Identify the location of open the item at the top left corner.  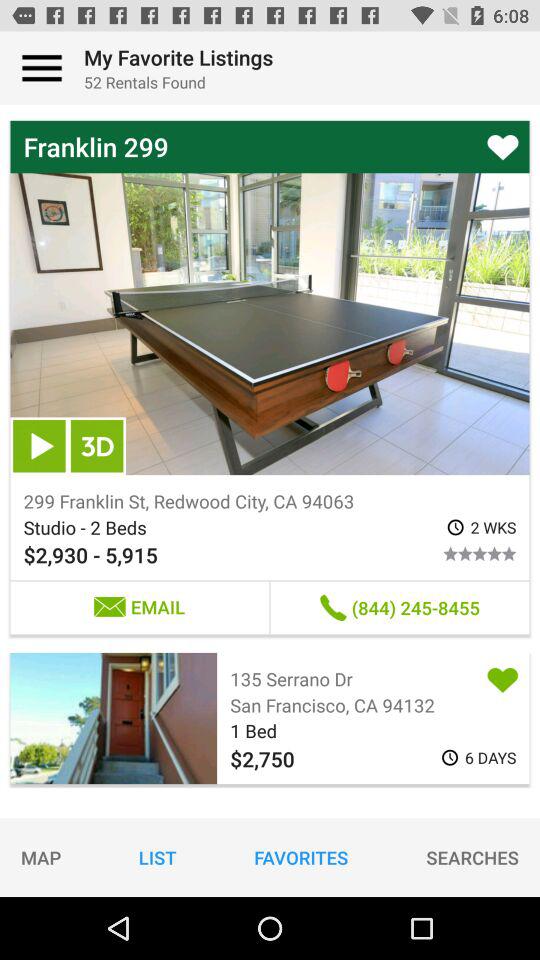
(42, 68).